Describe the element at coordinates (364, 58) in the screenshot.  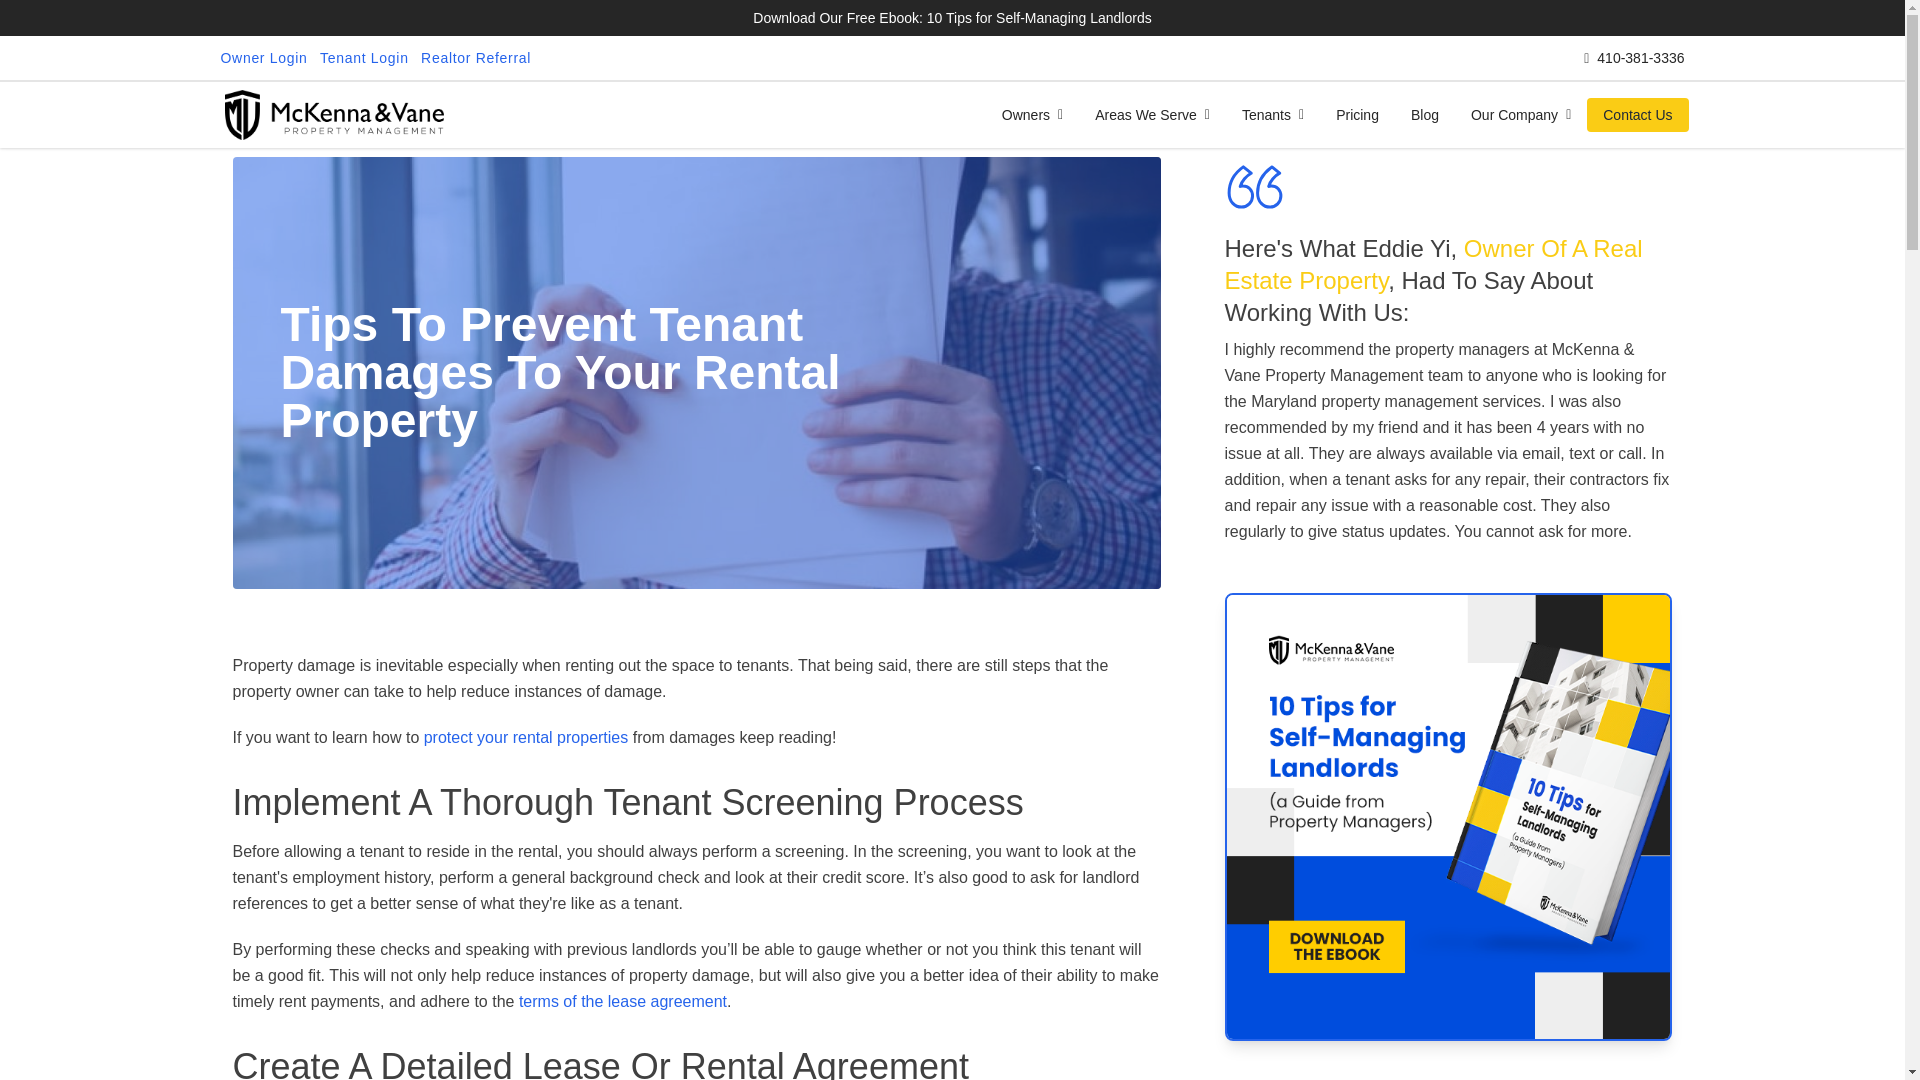
I see `Tenant Login` at that location.